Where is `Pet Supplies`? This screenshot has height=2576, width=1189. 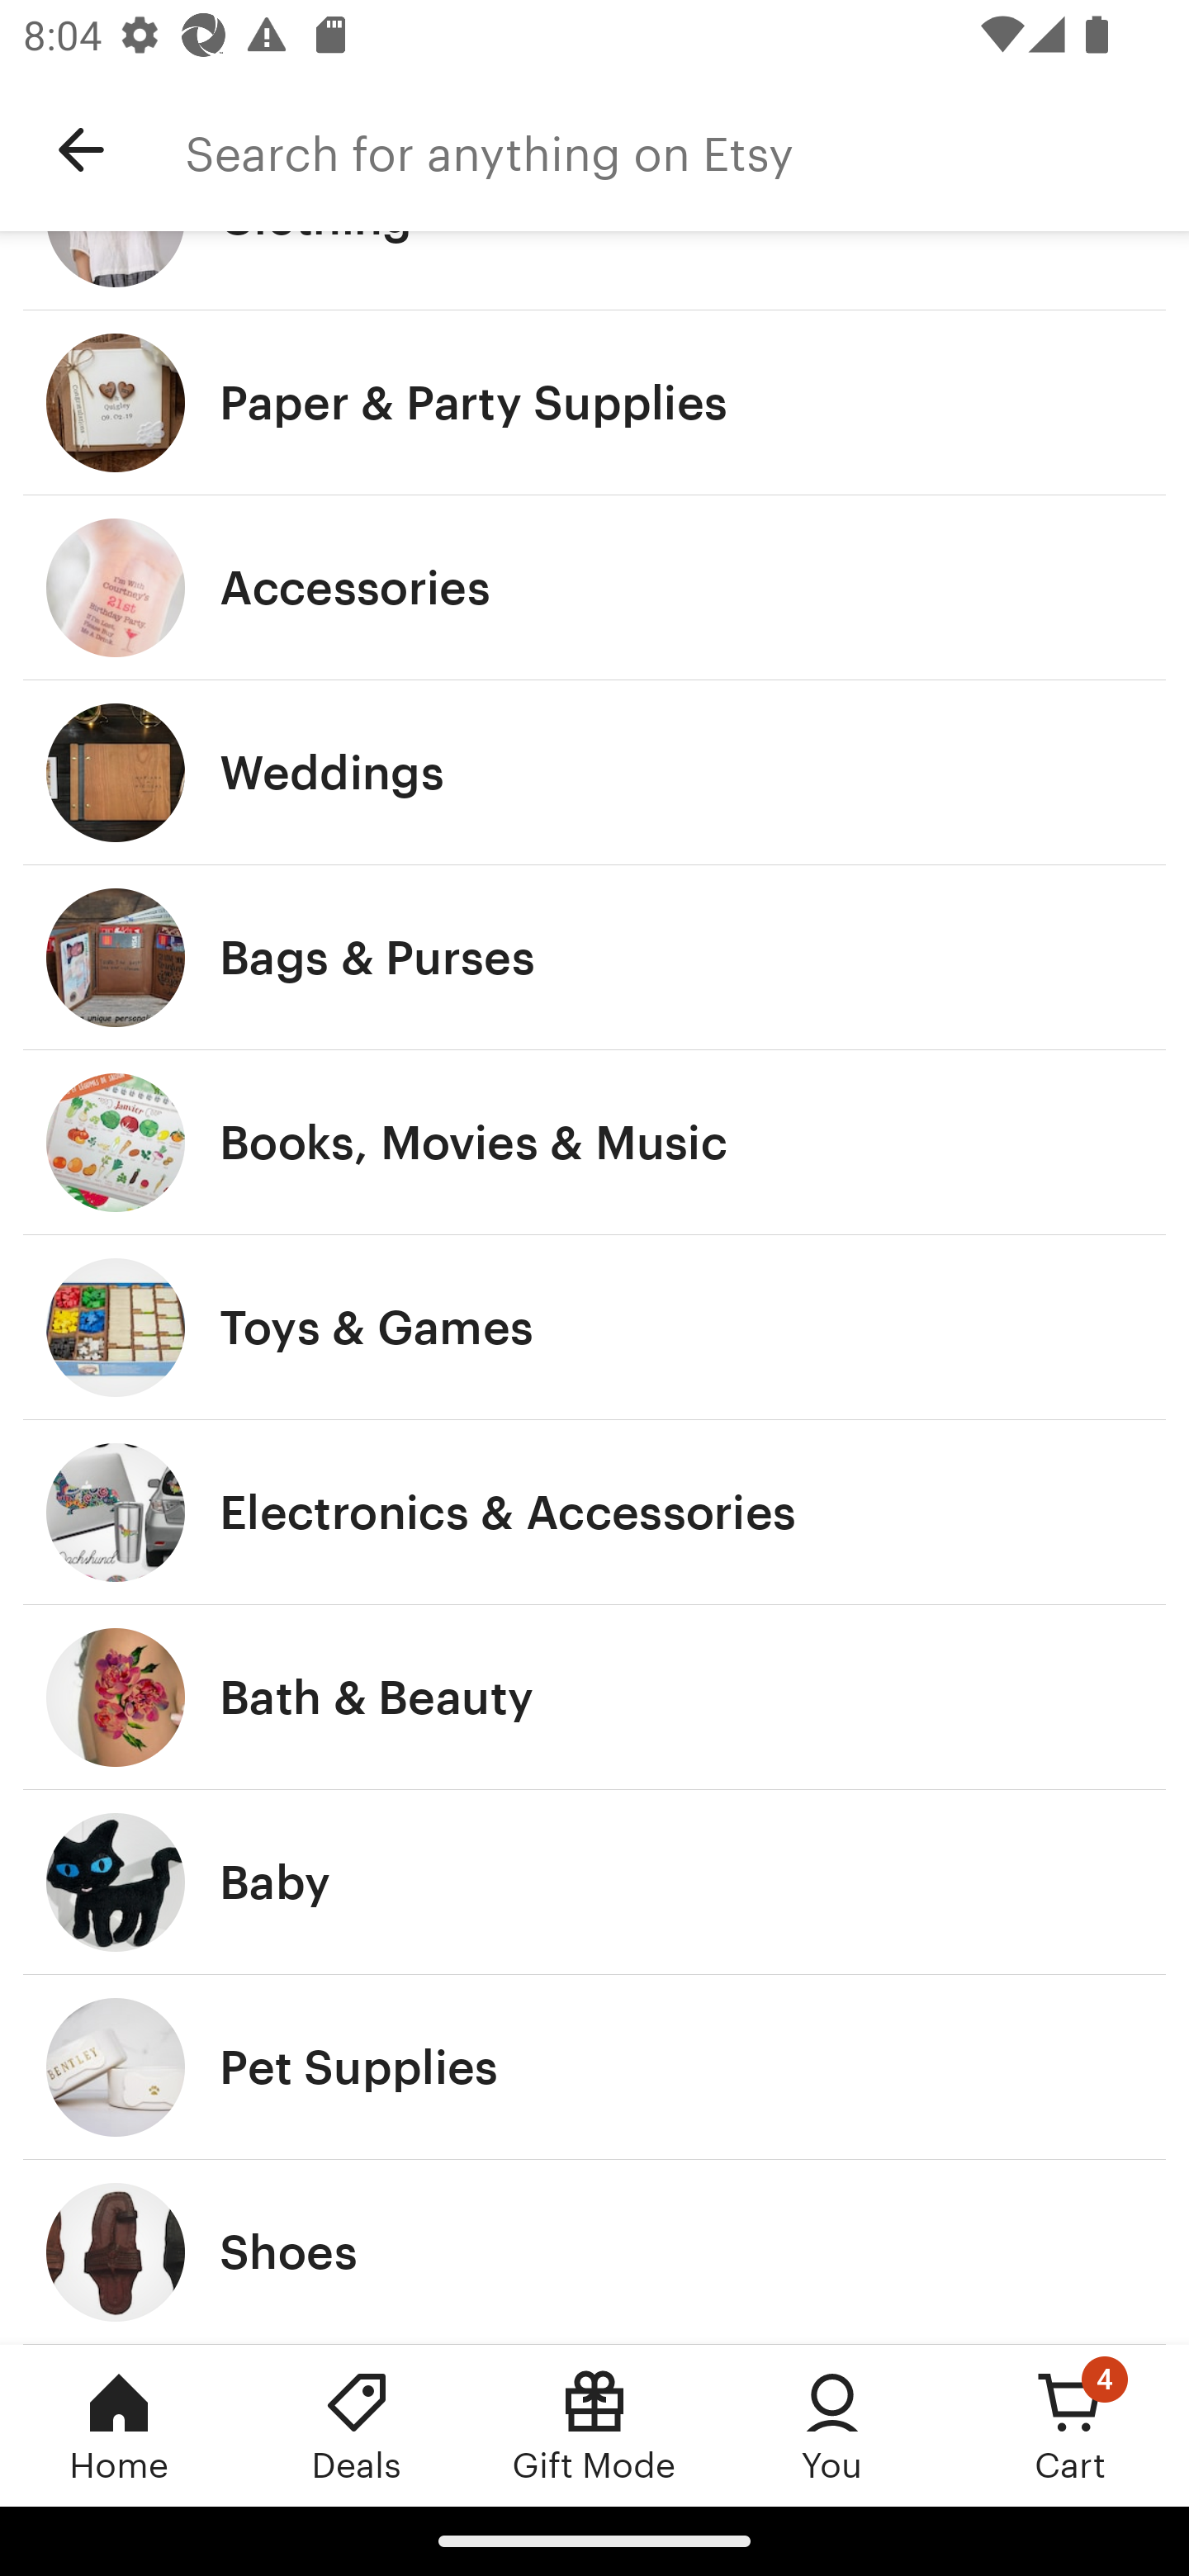 Pet Supplies is located at coordinates (594, 2067).